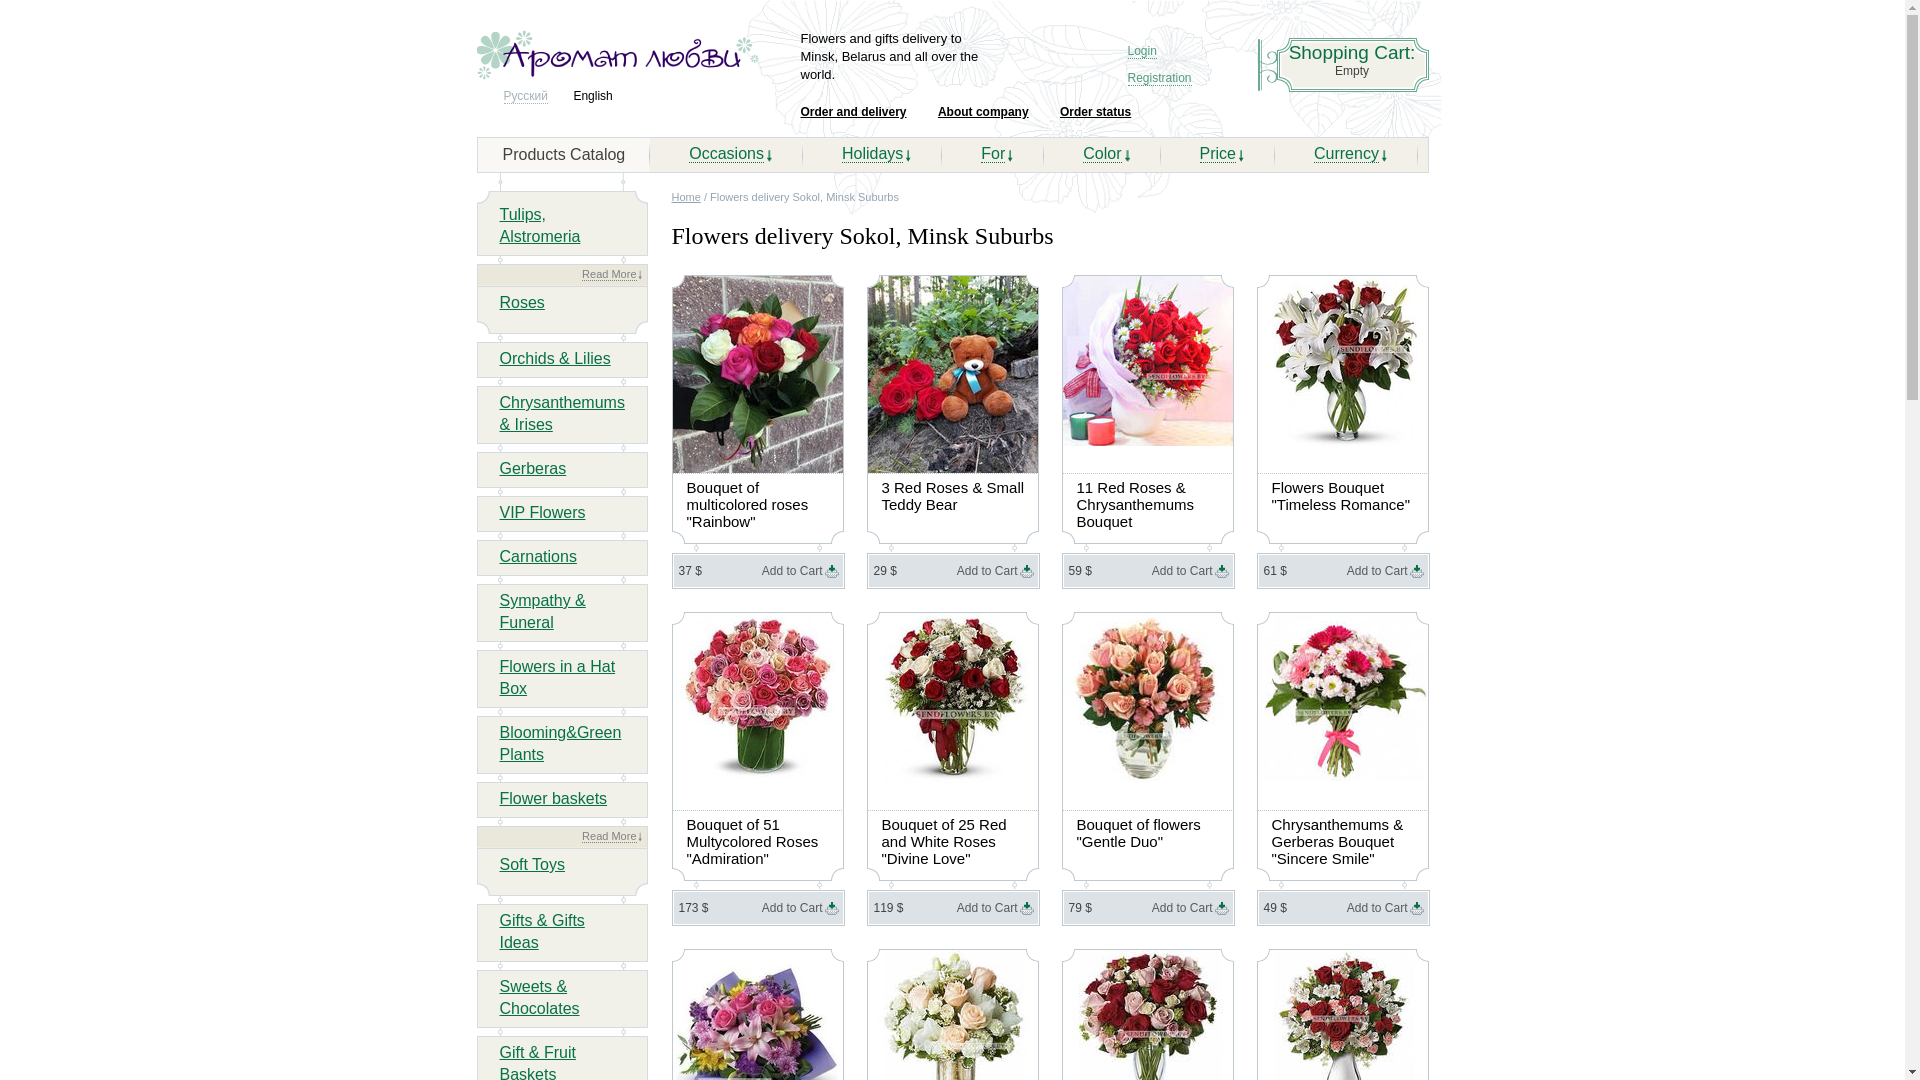 The height and width of the screenshot is (1080, 1920). I want to click on Soft Toys, so click(533, 864).